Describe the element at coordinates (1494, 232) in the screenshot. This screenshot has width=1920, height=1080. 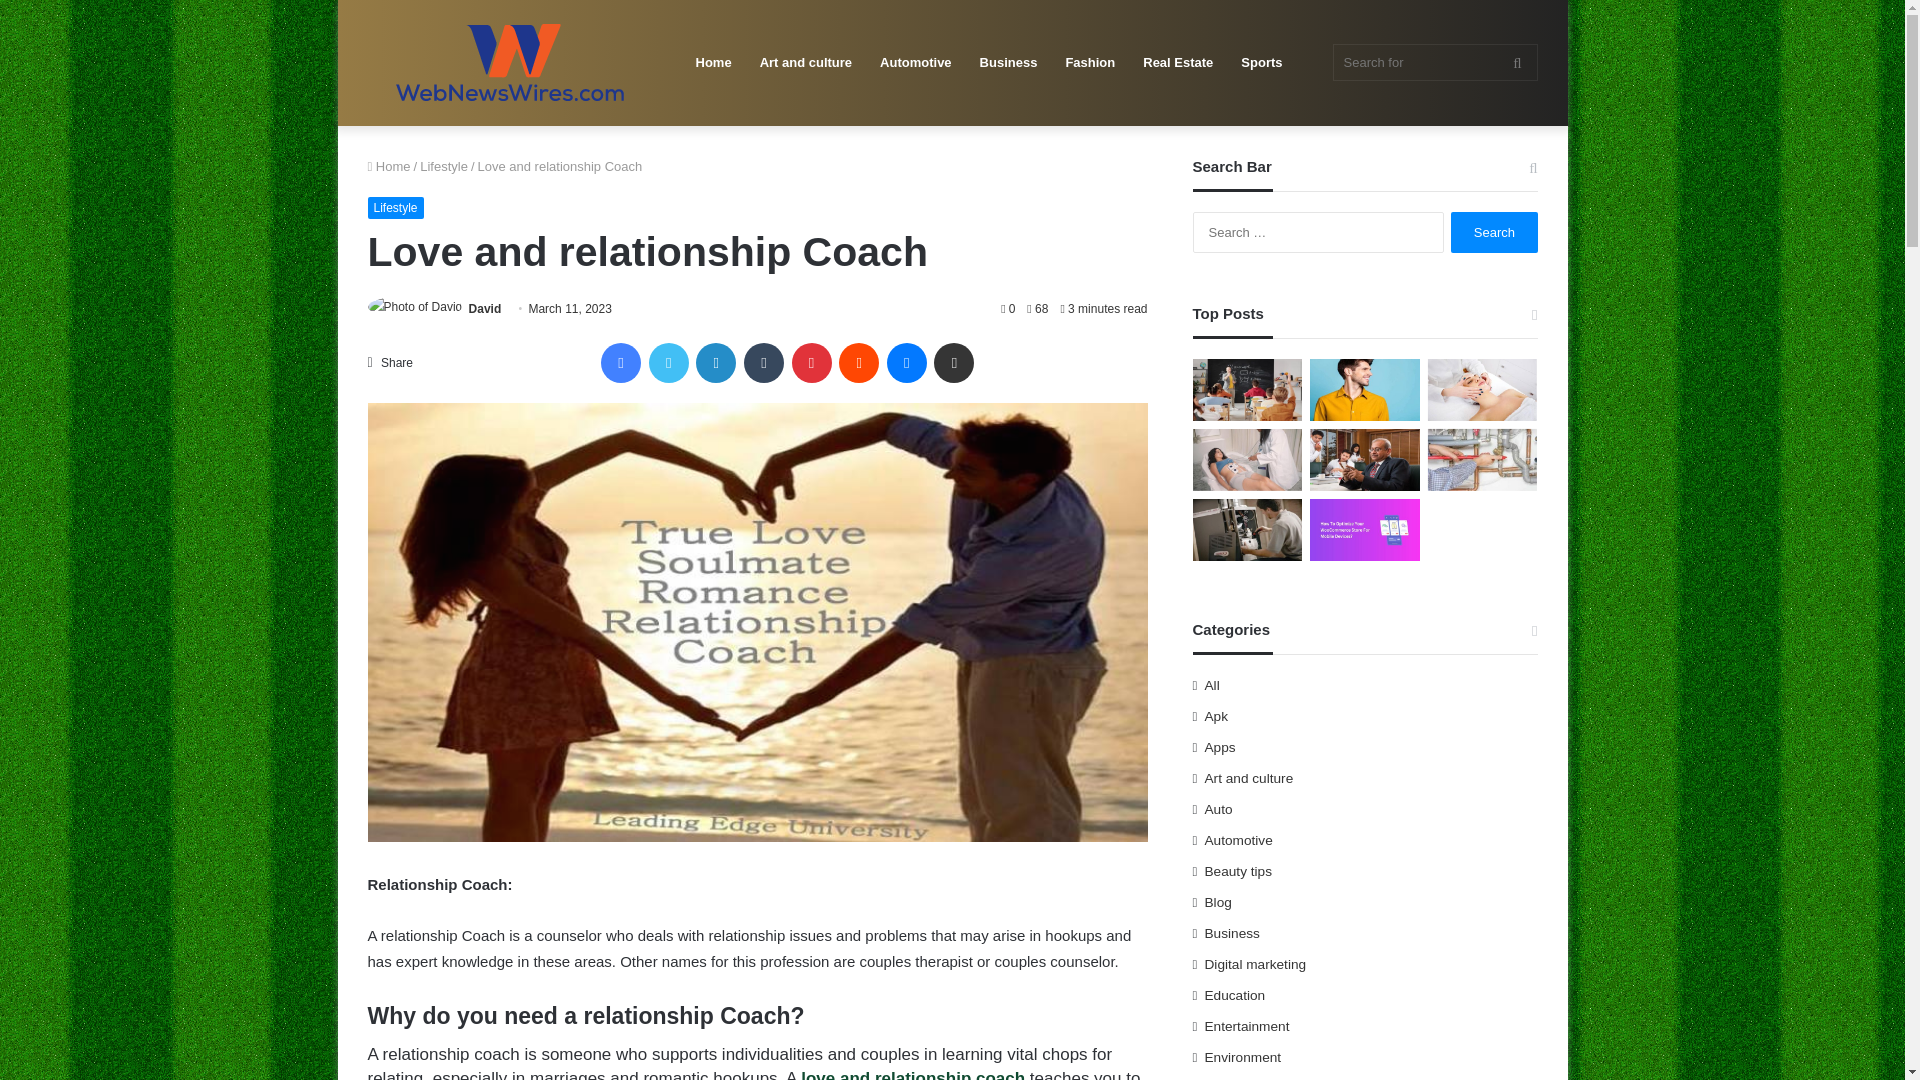
I see `Search` at that location.